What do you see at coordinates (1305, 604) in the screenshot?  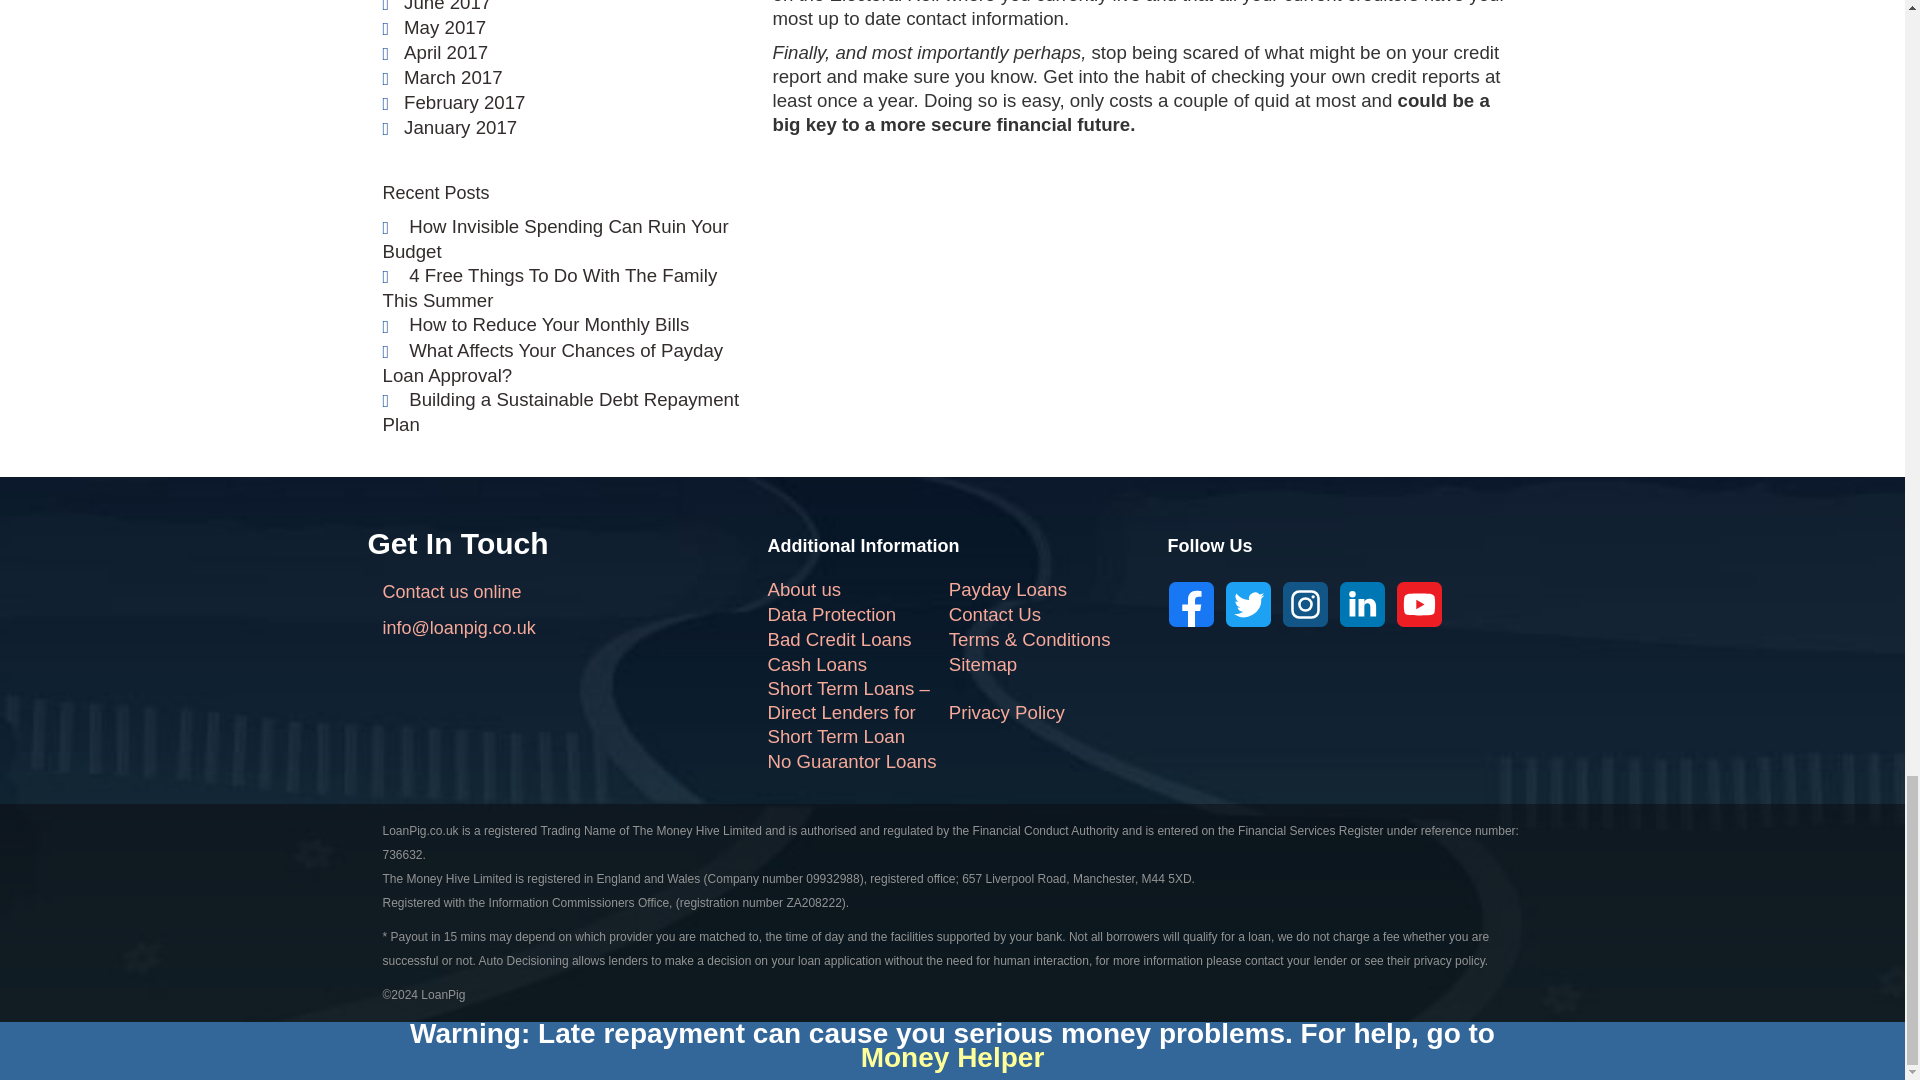 I see `Follow us on Instagram` at bounding box center [1305, 604].